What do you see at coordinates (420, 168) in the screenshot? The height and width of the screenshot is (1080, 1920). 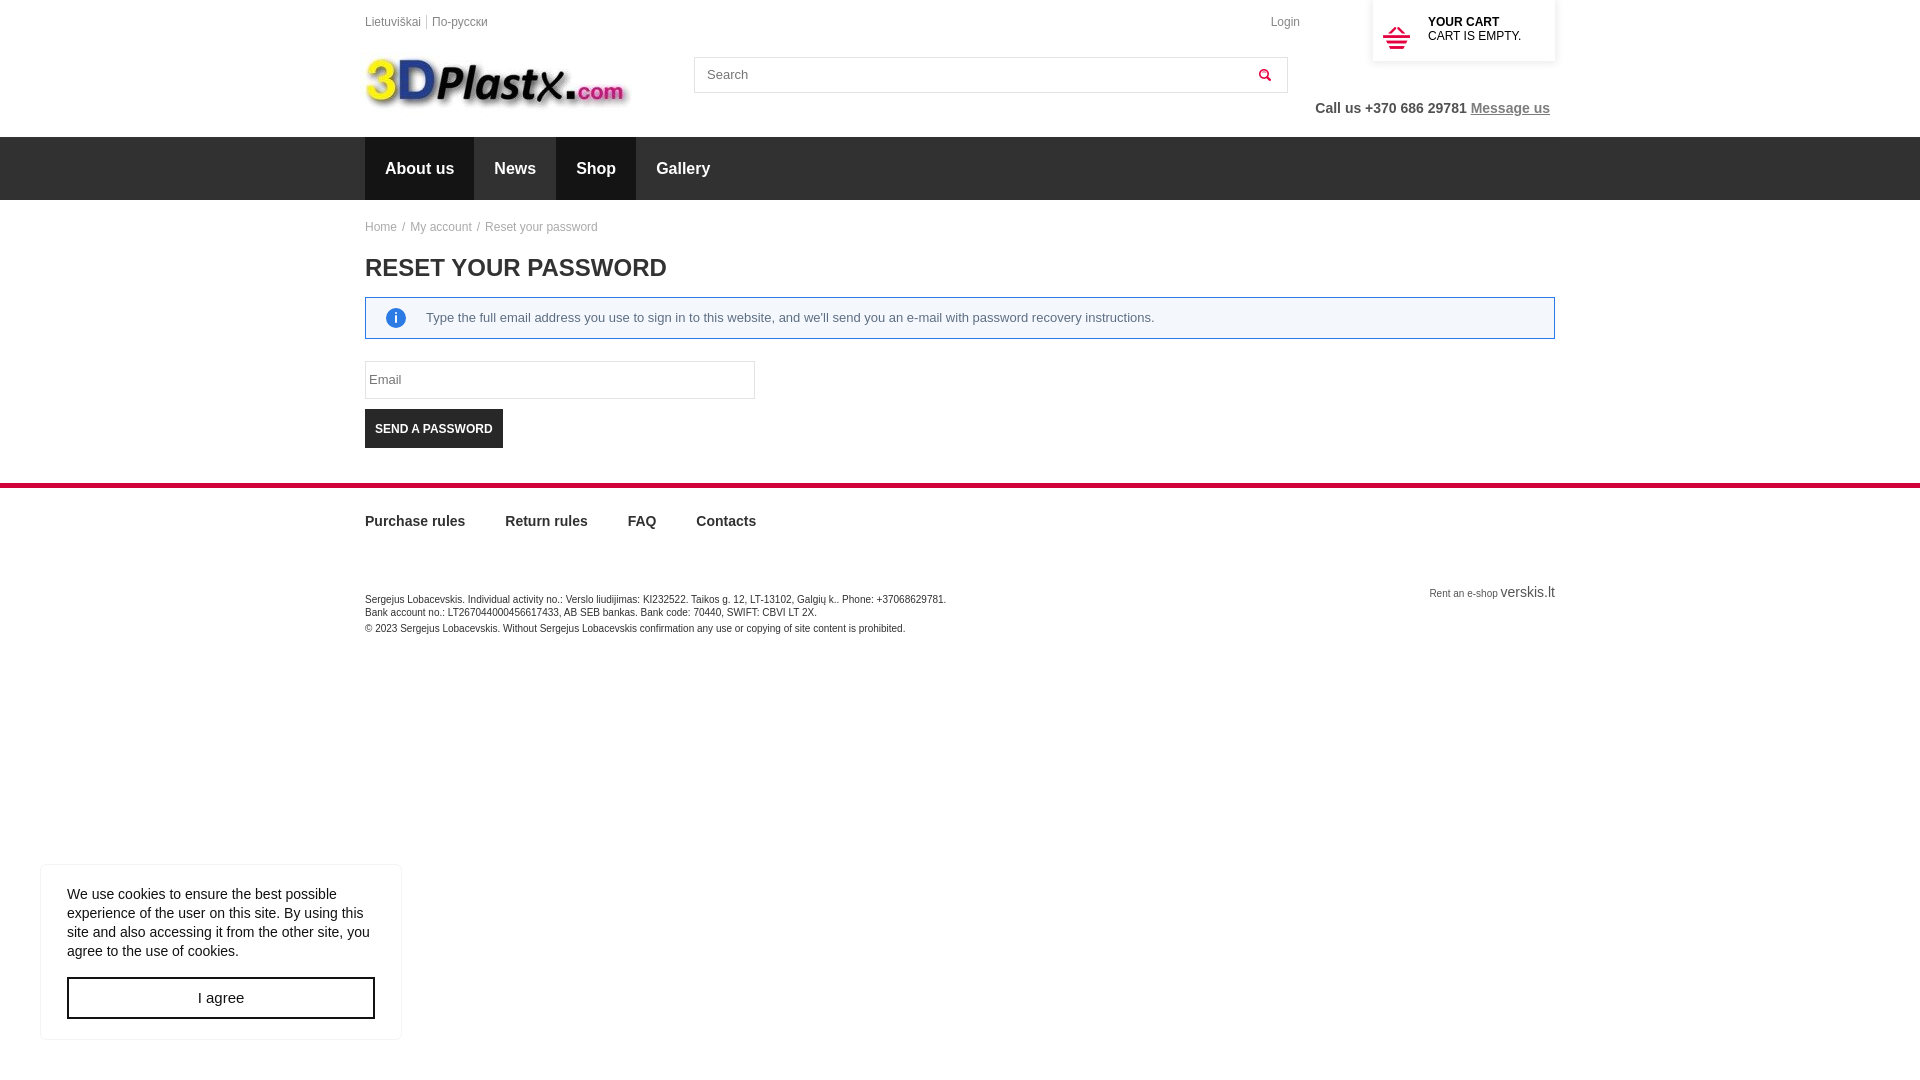 I see `About us` at bounding box center [420, 168].